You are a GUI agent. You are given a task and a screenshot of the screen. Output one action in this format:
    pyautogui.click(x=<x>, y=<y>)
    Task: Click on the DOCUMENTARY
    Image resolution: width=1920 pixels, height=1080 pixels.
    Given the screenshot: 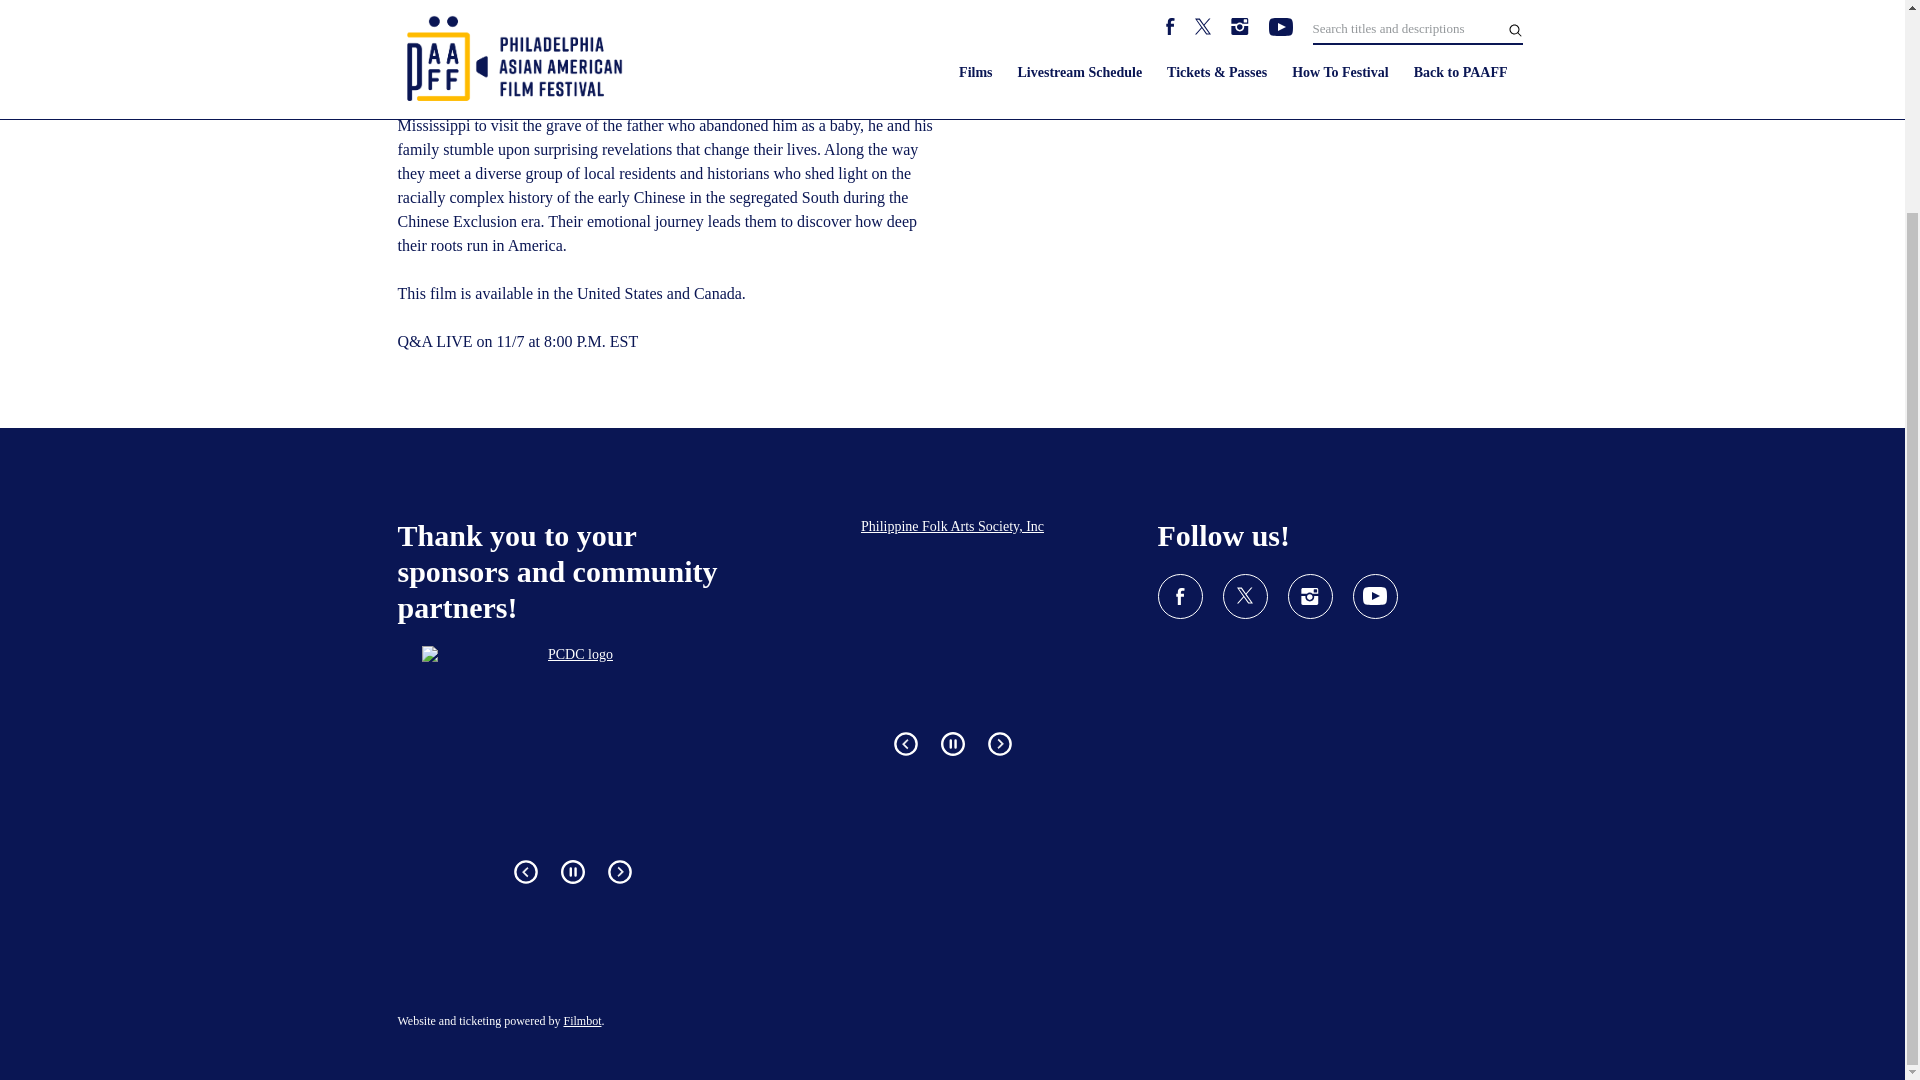 What is the action you would take?
    pyautogui.click(x=968, y=28)
    